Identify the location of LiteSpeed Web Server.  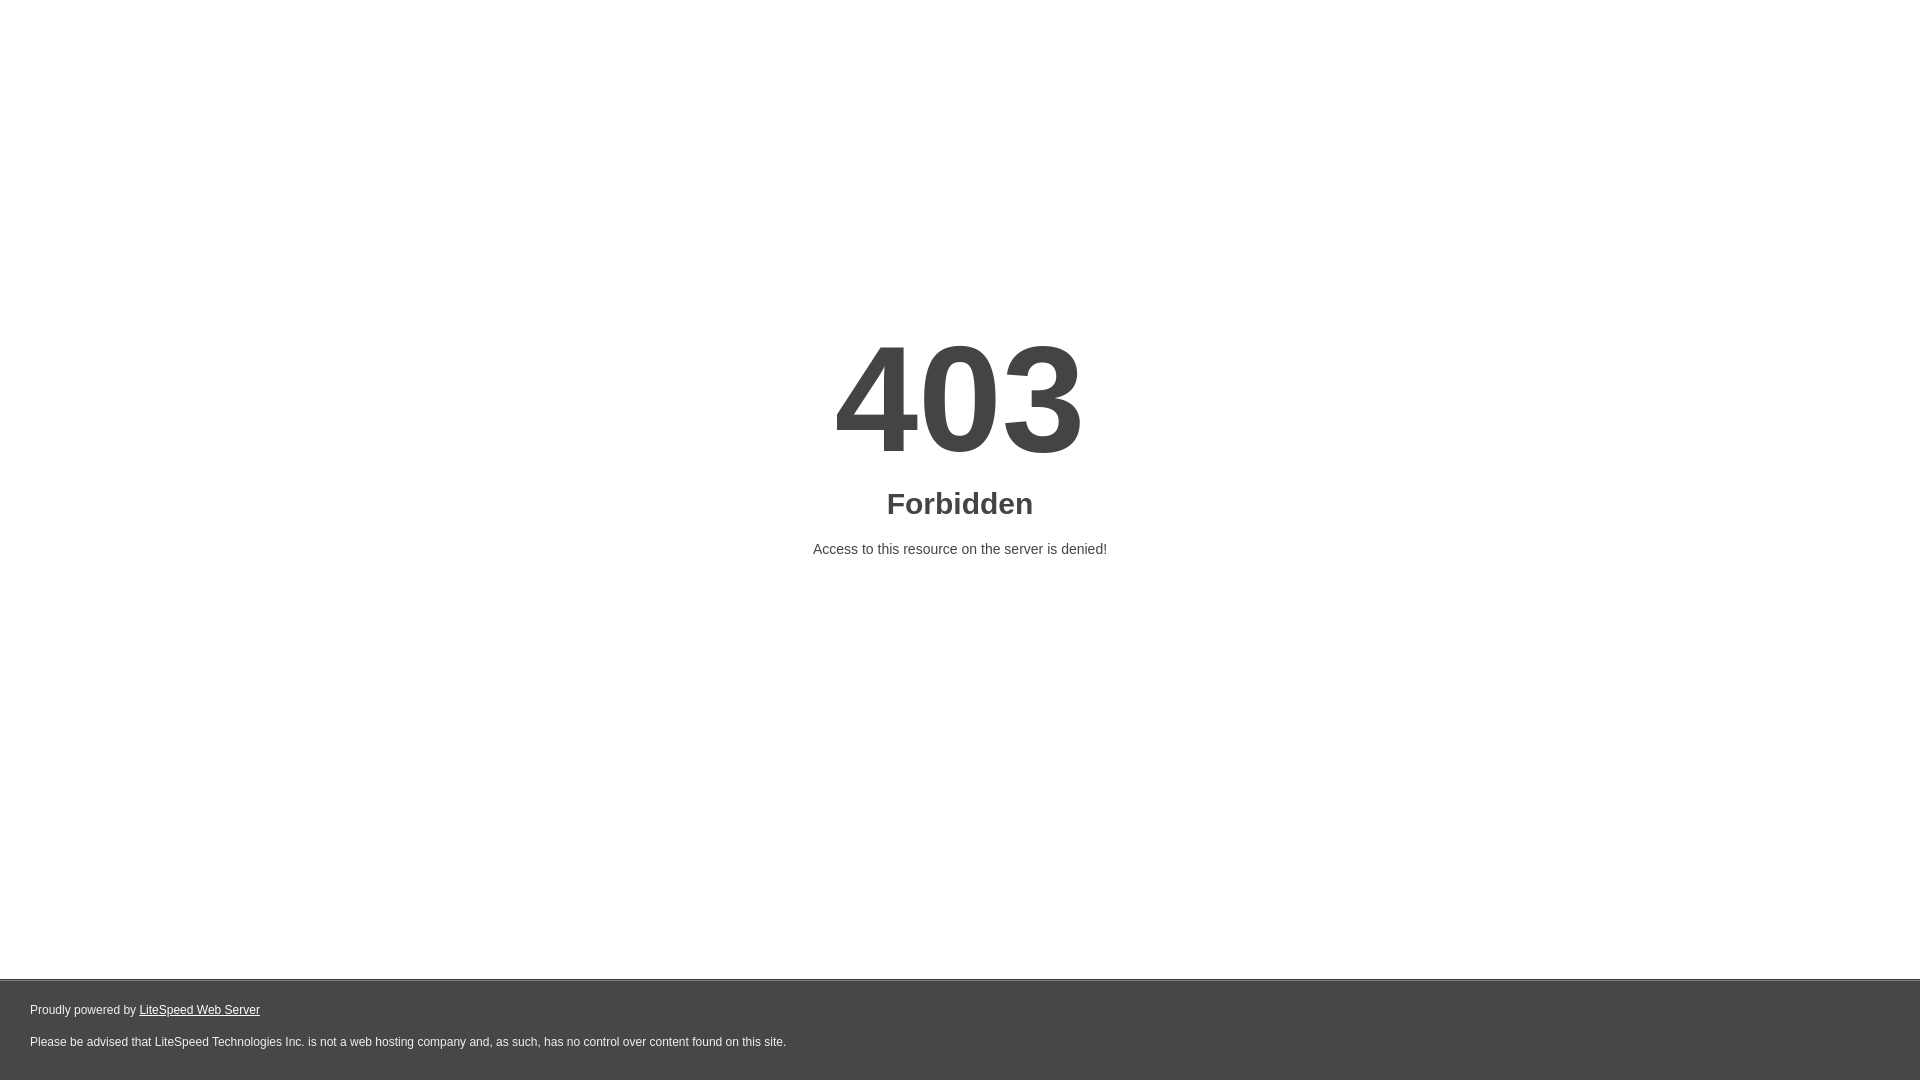
(200, 1010).